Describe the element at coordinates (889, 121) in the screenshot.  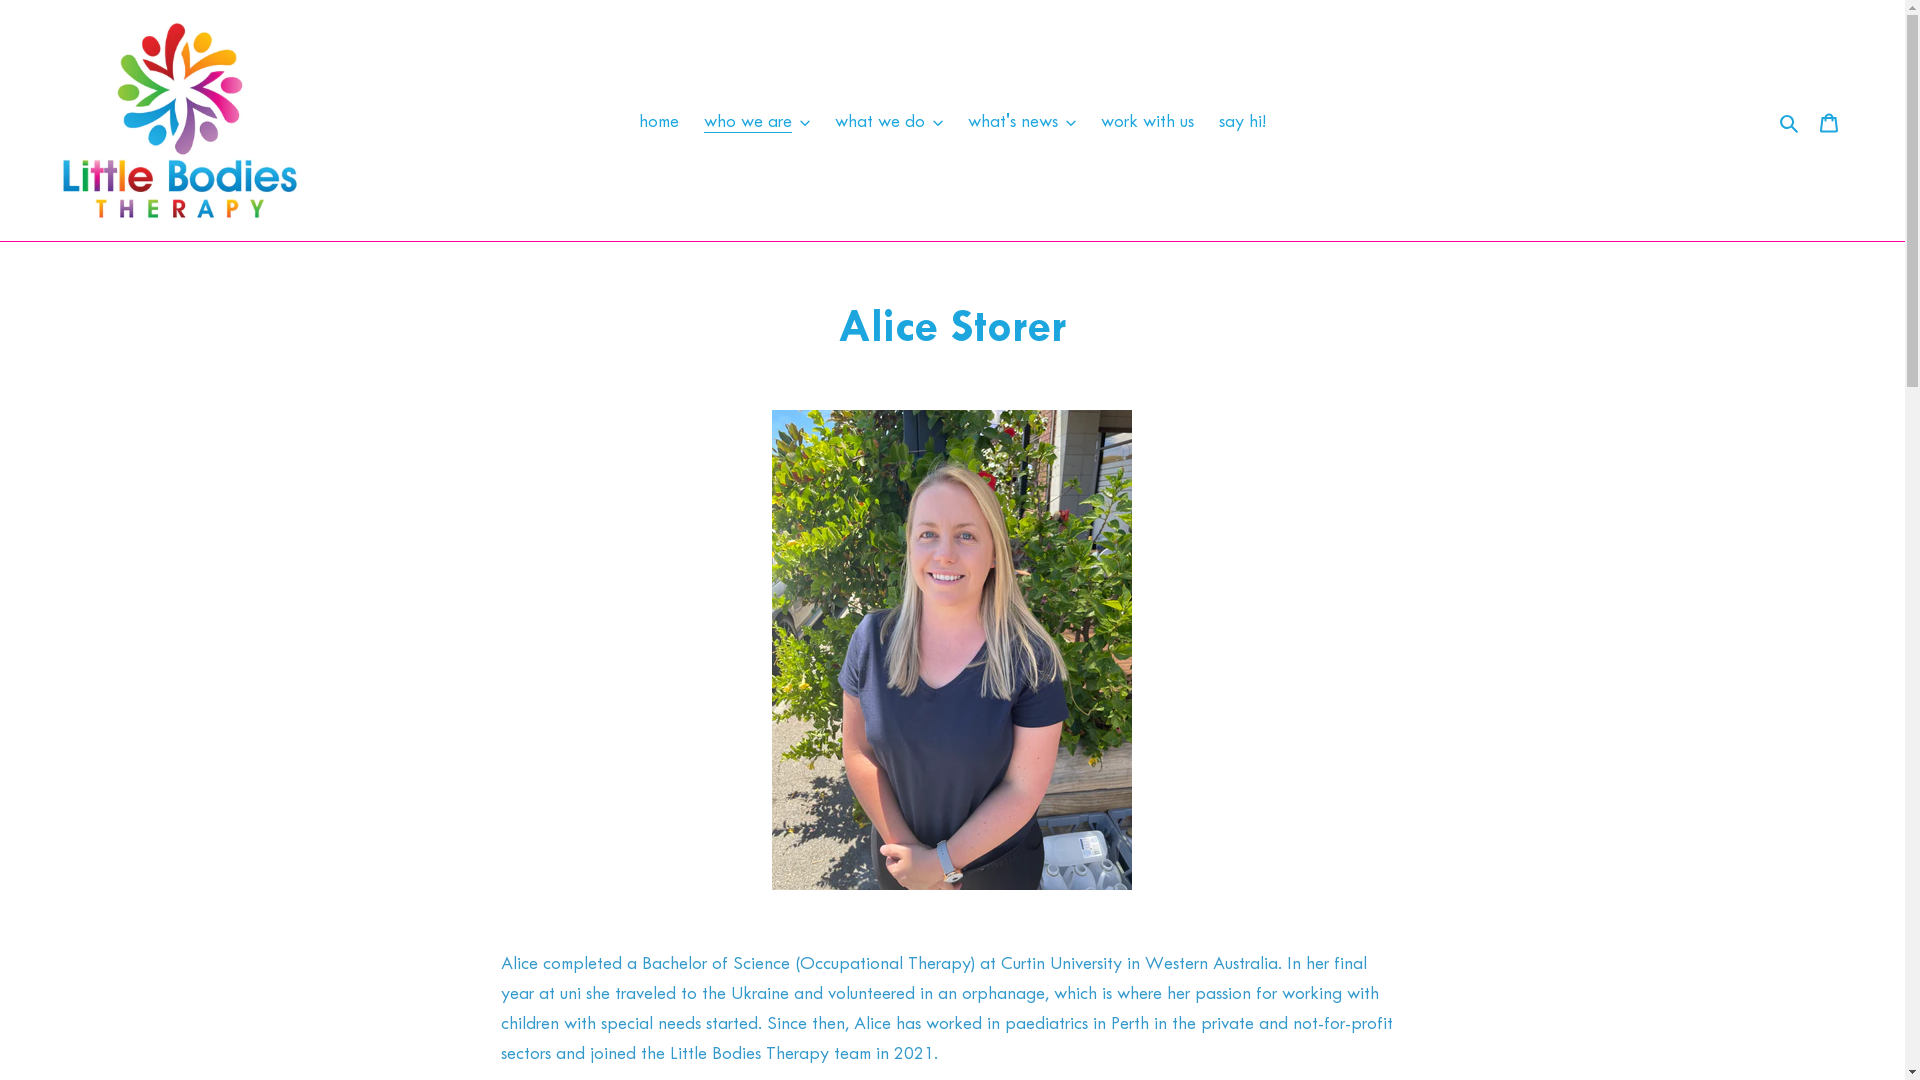
I see `what we do` at that location.